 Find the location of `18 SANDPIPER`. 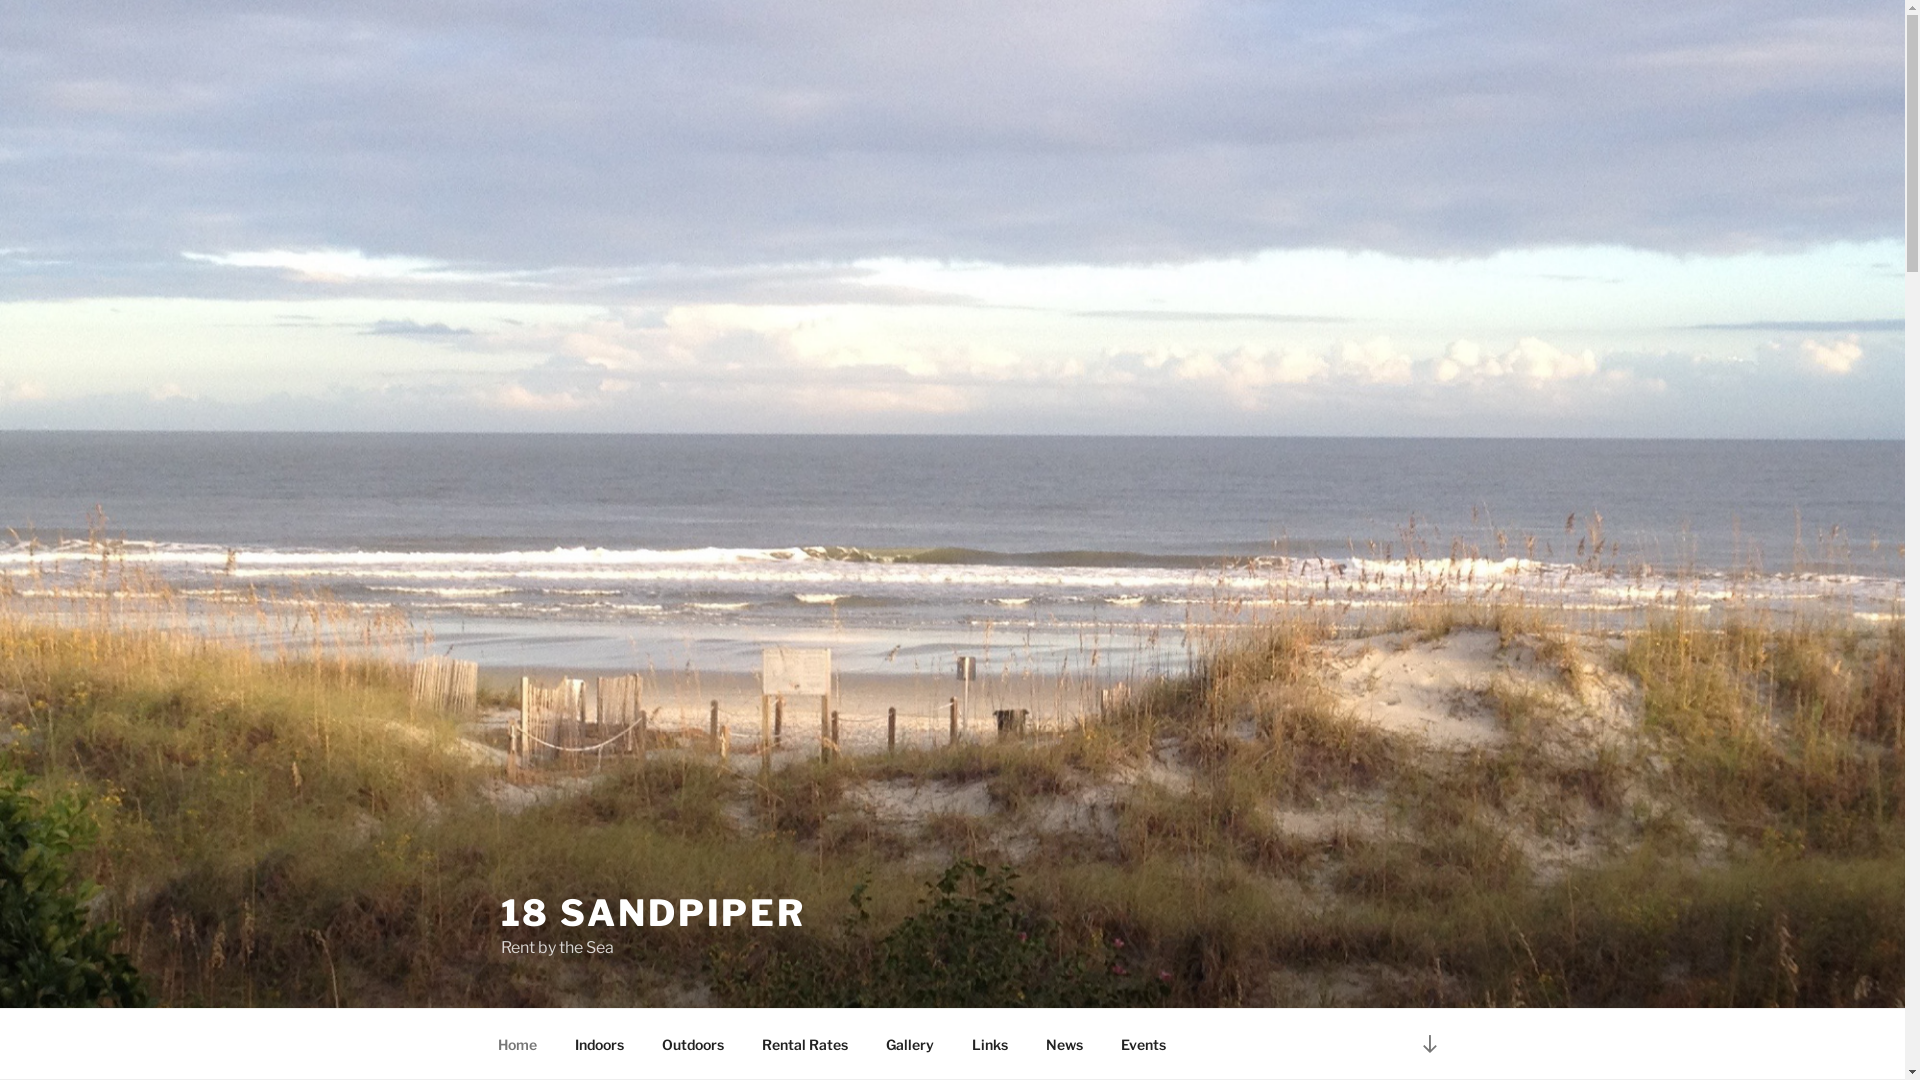

18 SANDPIPER is located at coordinates (653, 913).